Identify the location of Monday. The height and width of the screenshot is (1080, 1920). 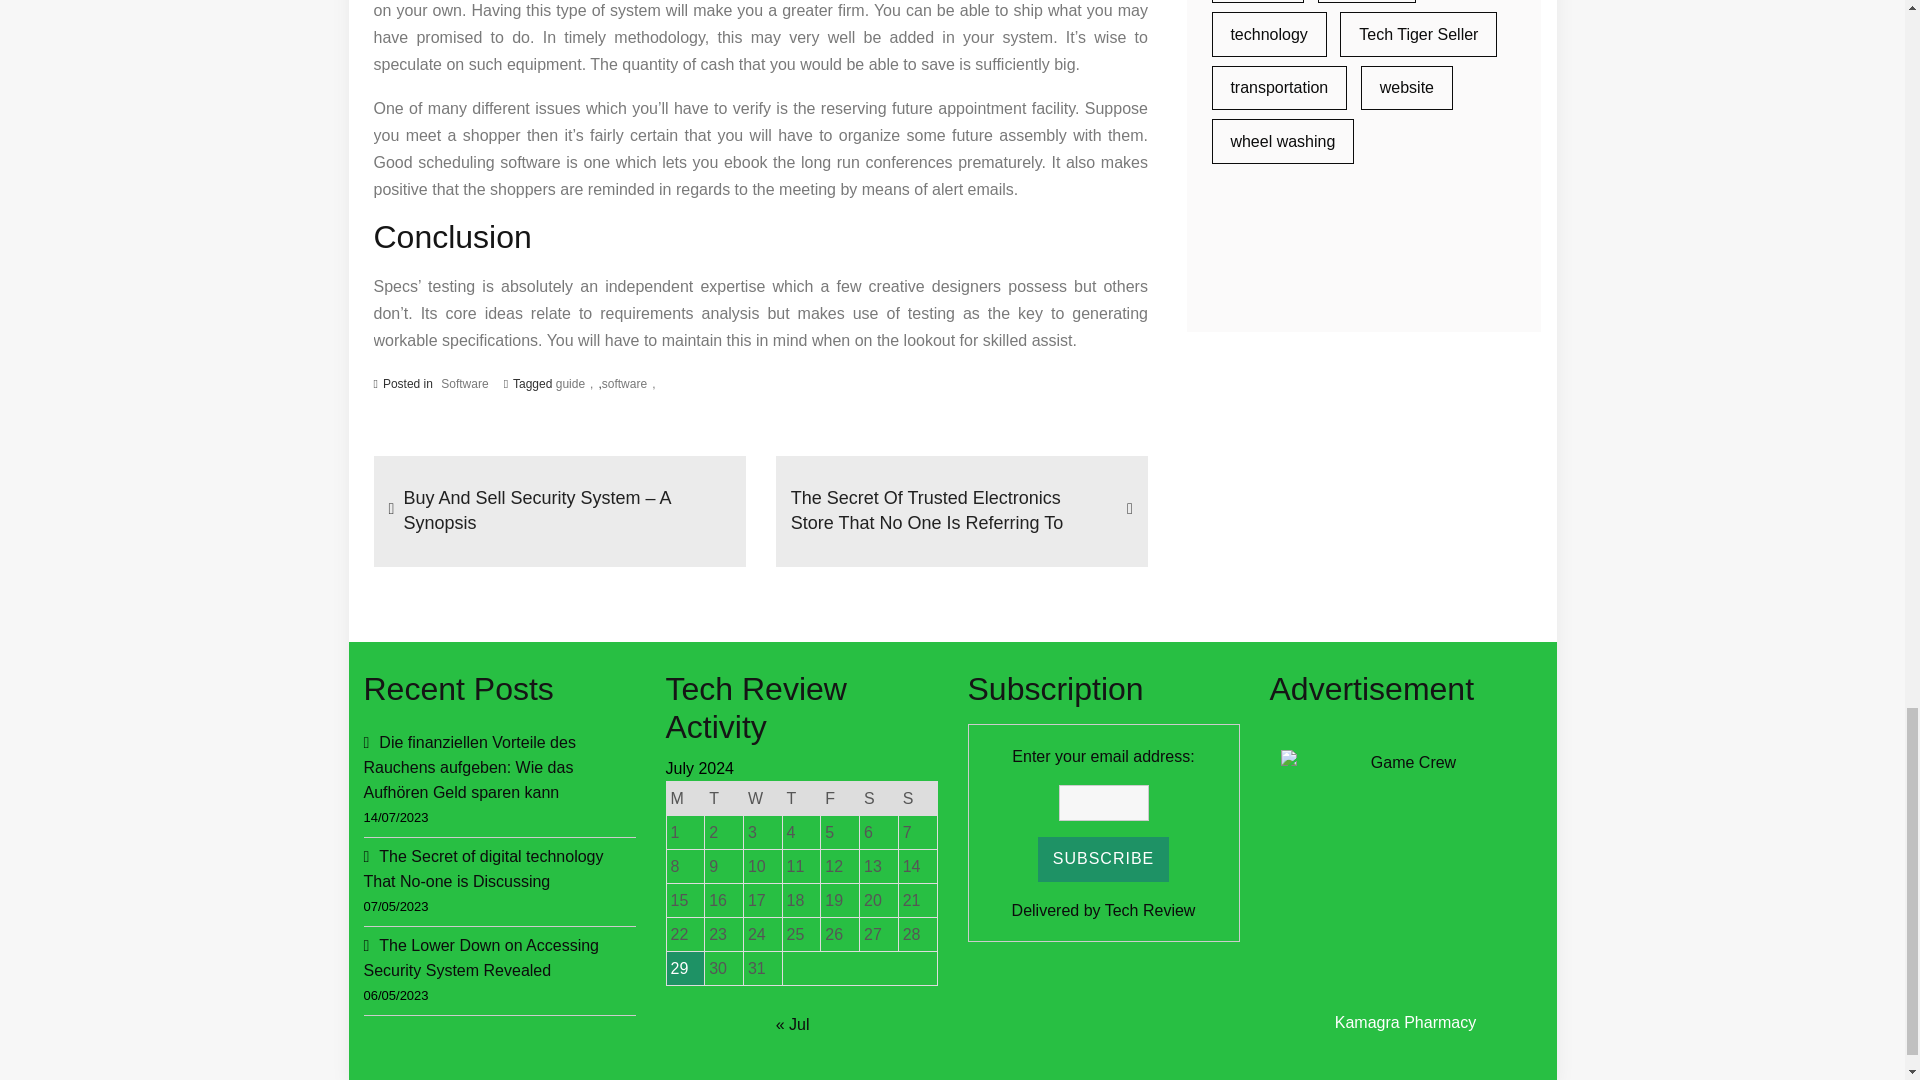
(685, 798).